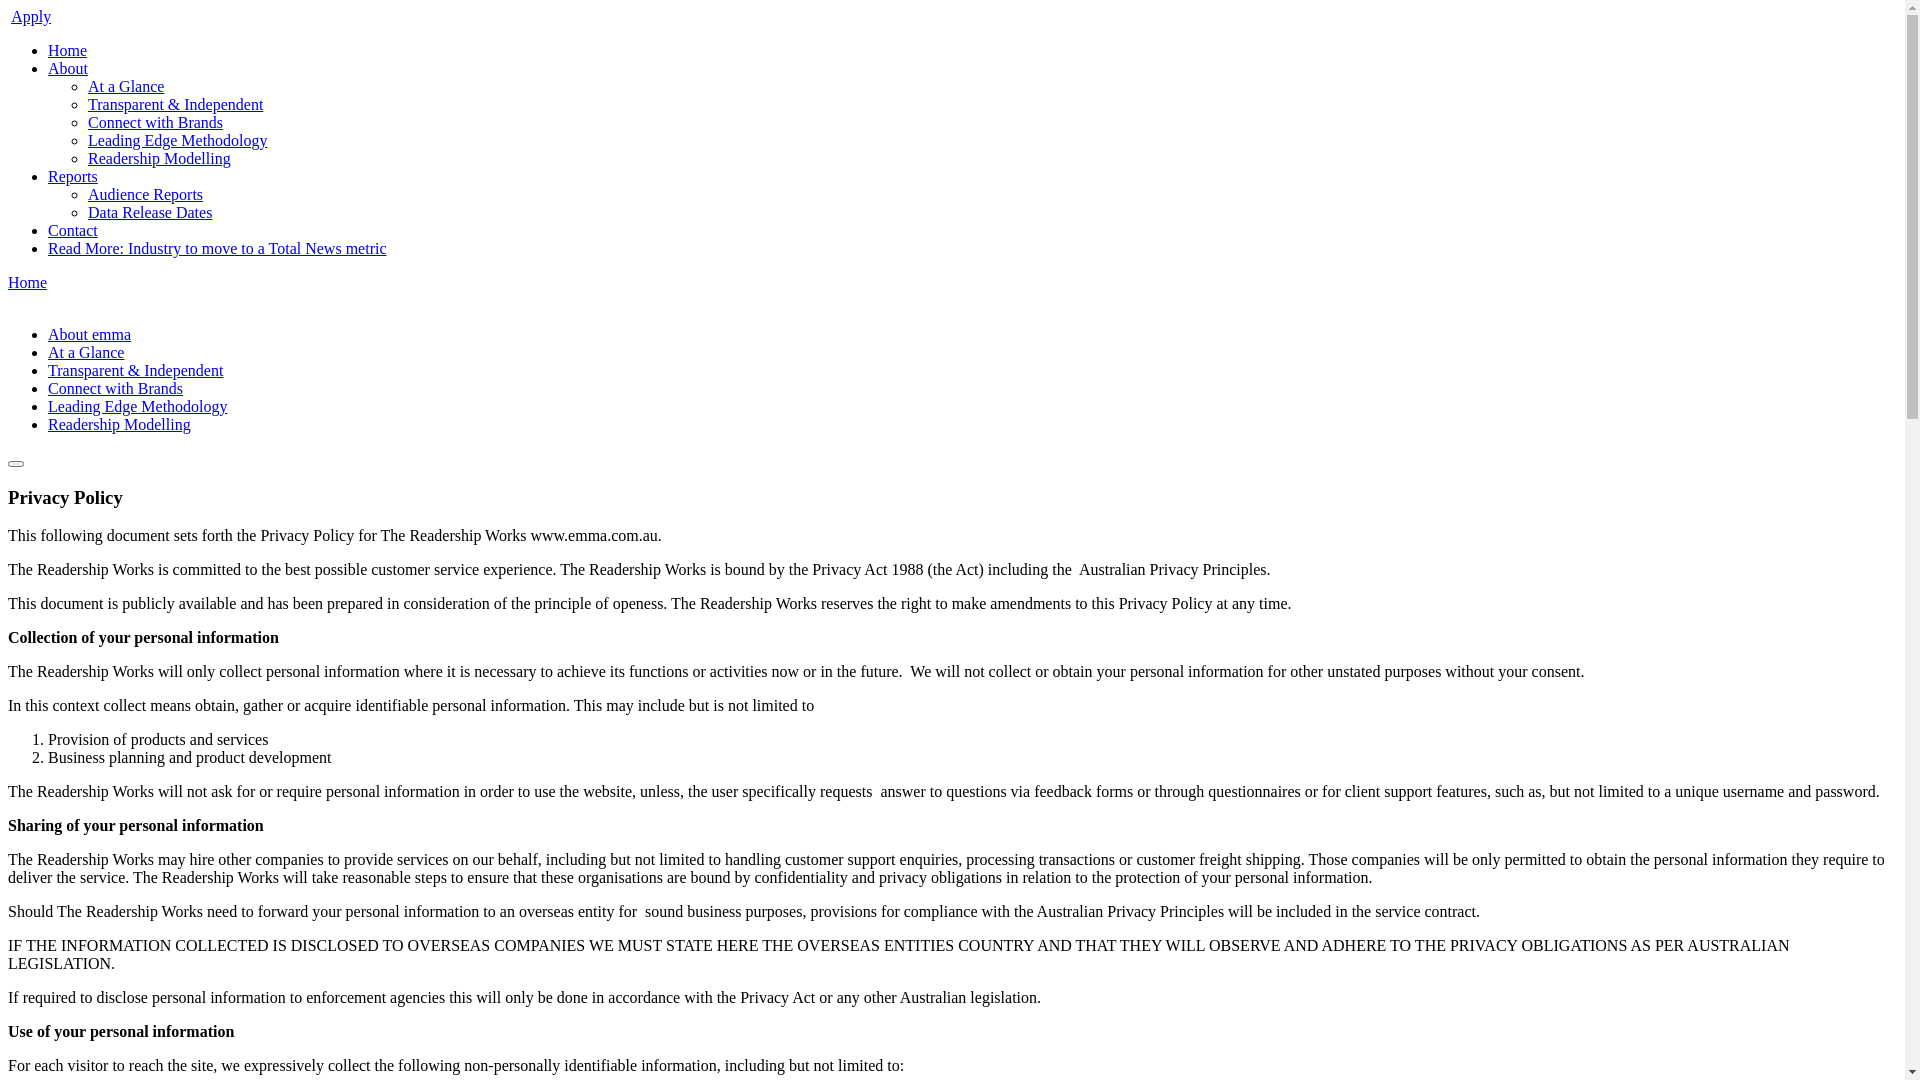 This screenshot has width=1920, height=1080. Describe the element at coordinates (68, 68) in the screenshot. I see `About` at that location.